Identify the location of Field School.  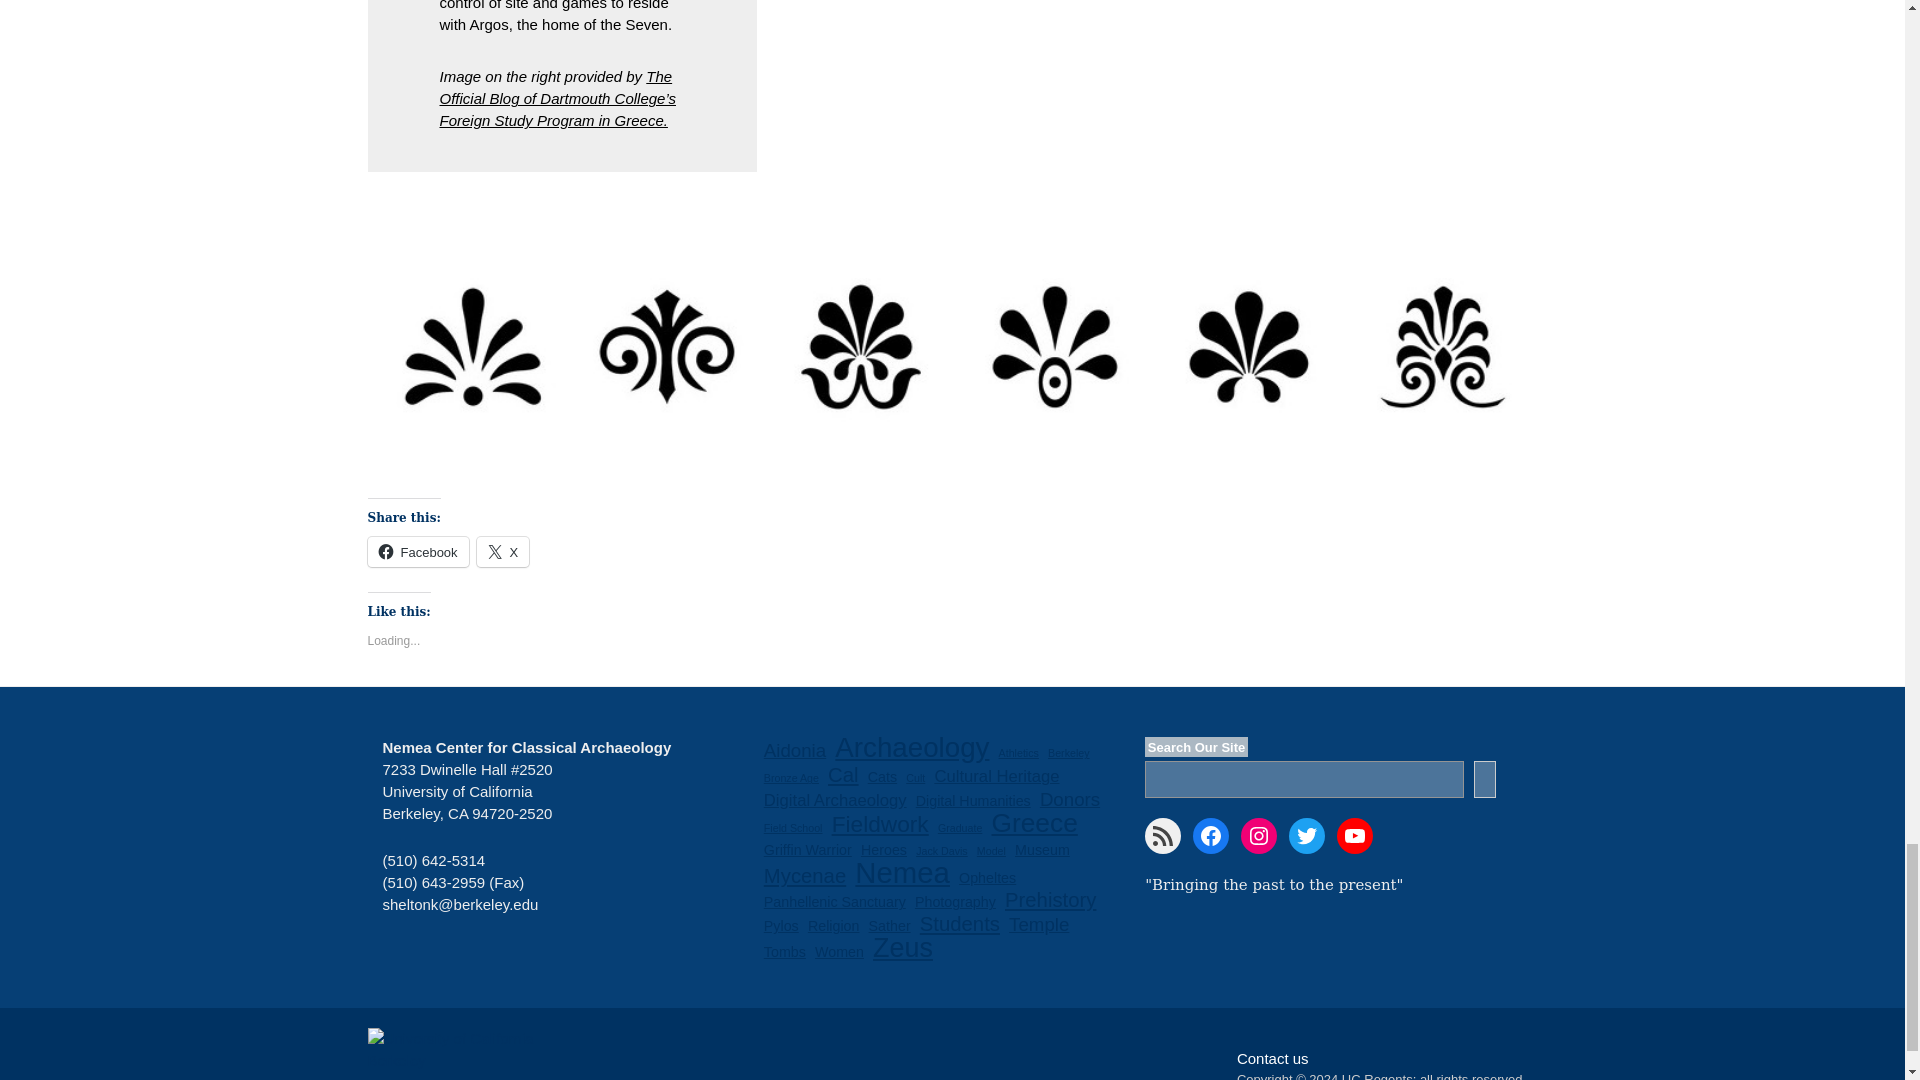
(794, 828).